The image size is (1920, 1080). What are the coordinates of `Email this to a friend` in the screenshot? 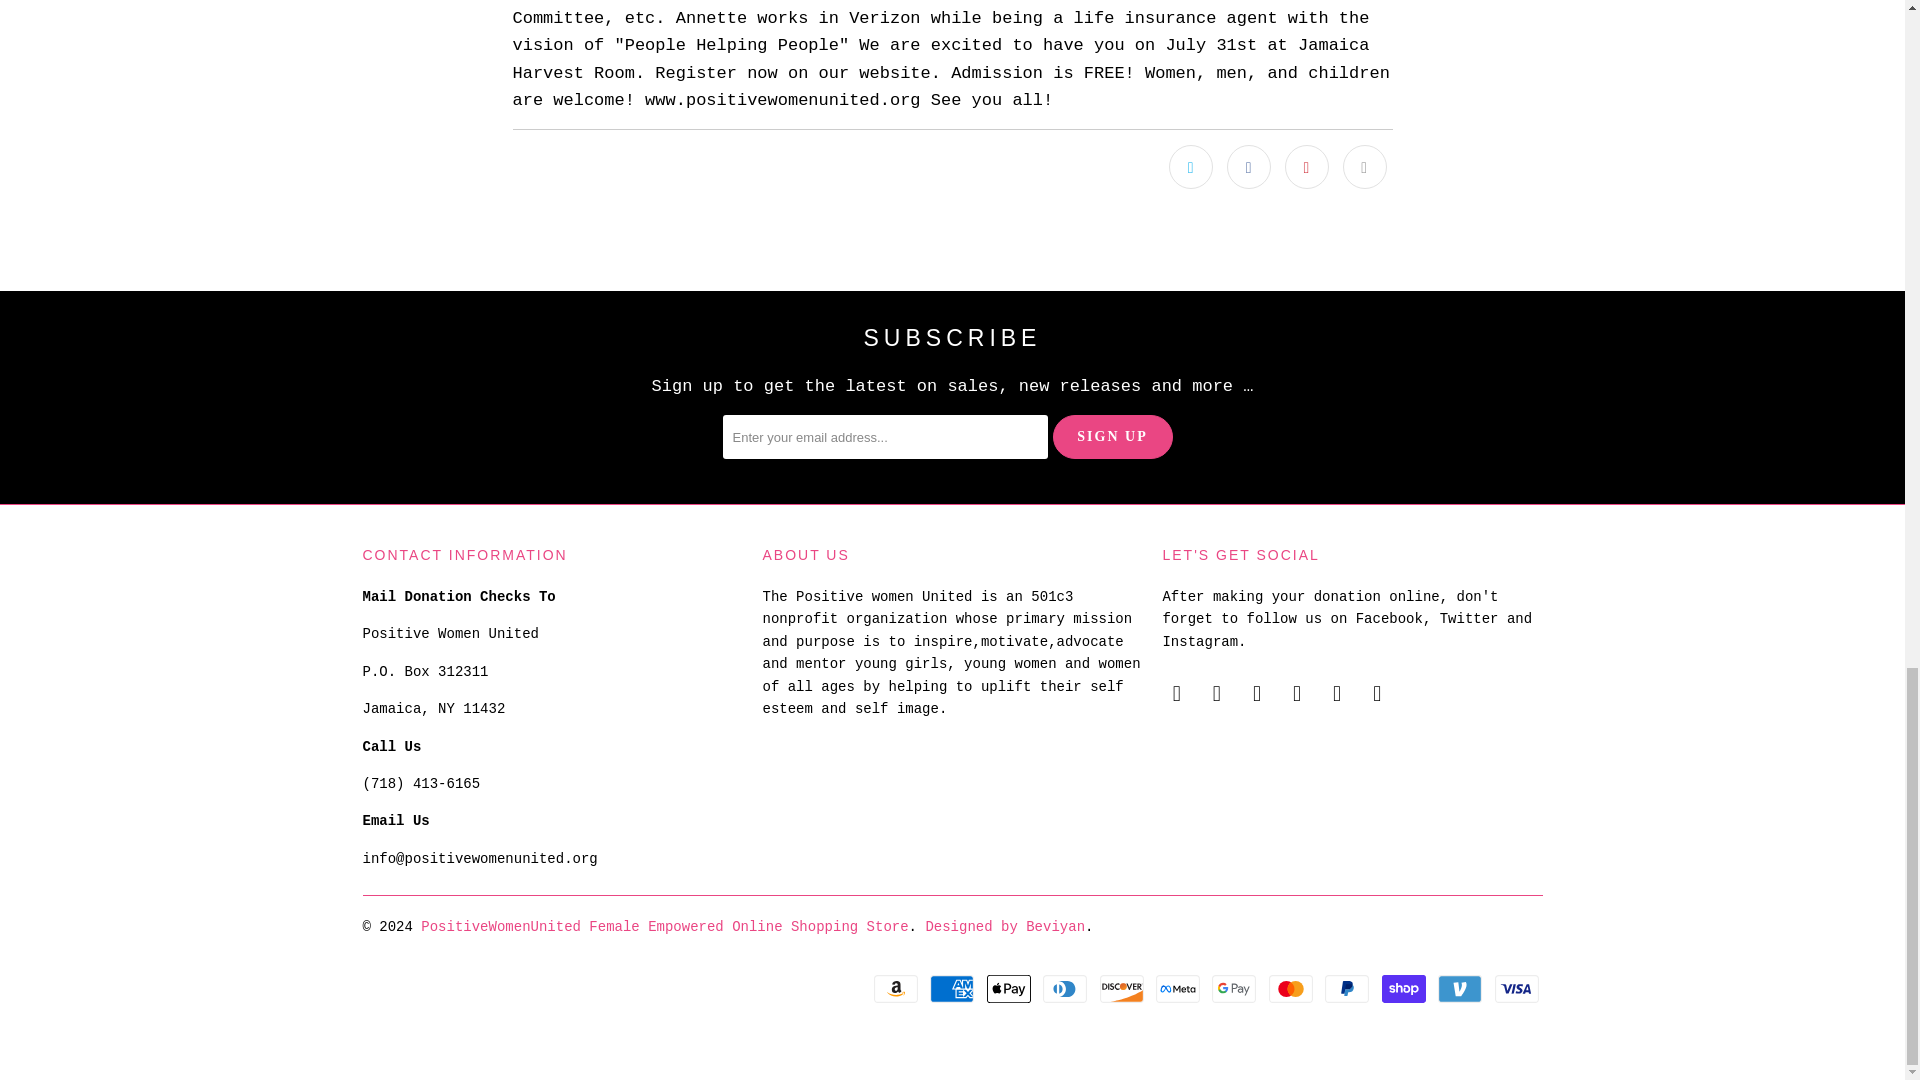 It's located at (1364, 166).